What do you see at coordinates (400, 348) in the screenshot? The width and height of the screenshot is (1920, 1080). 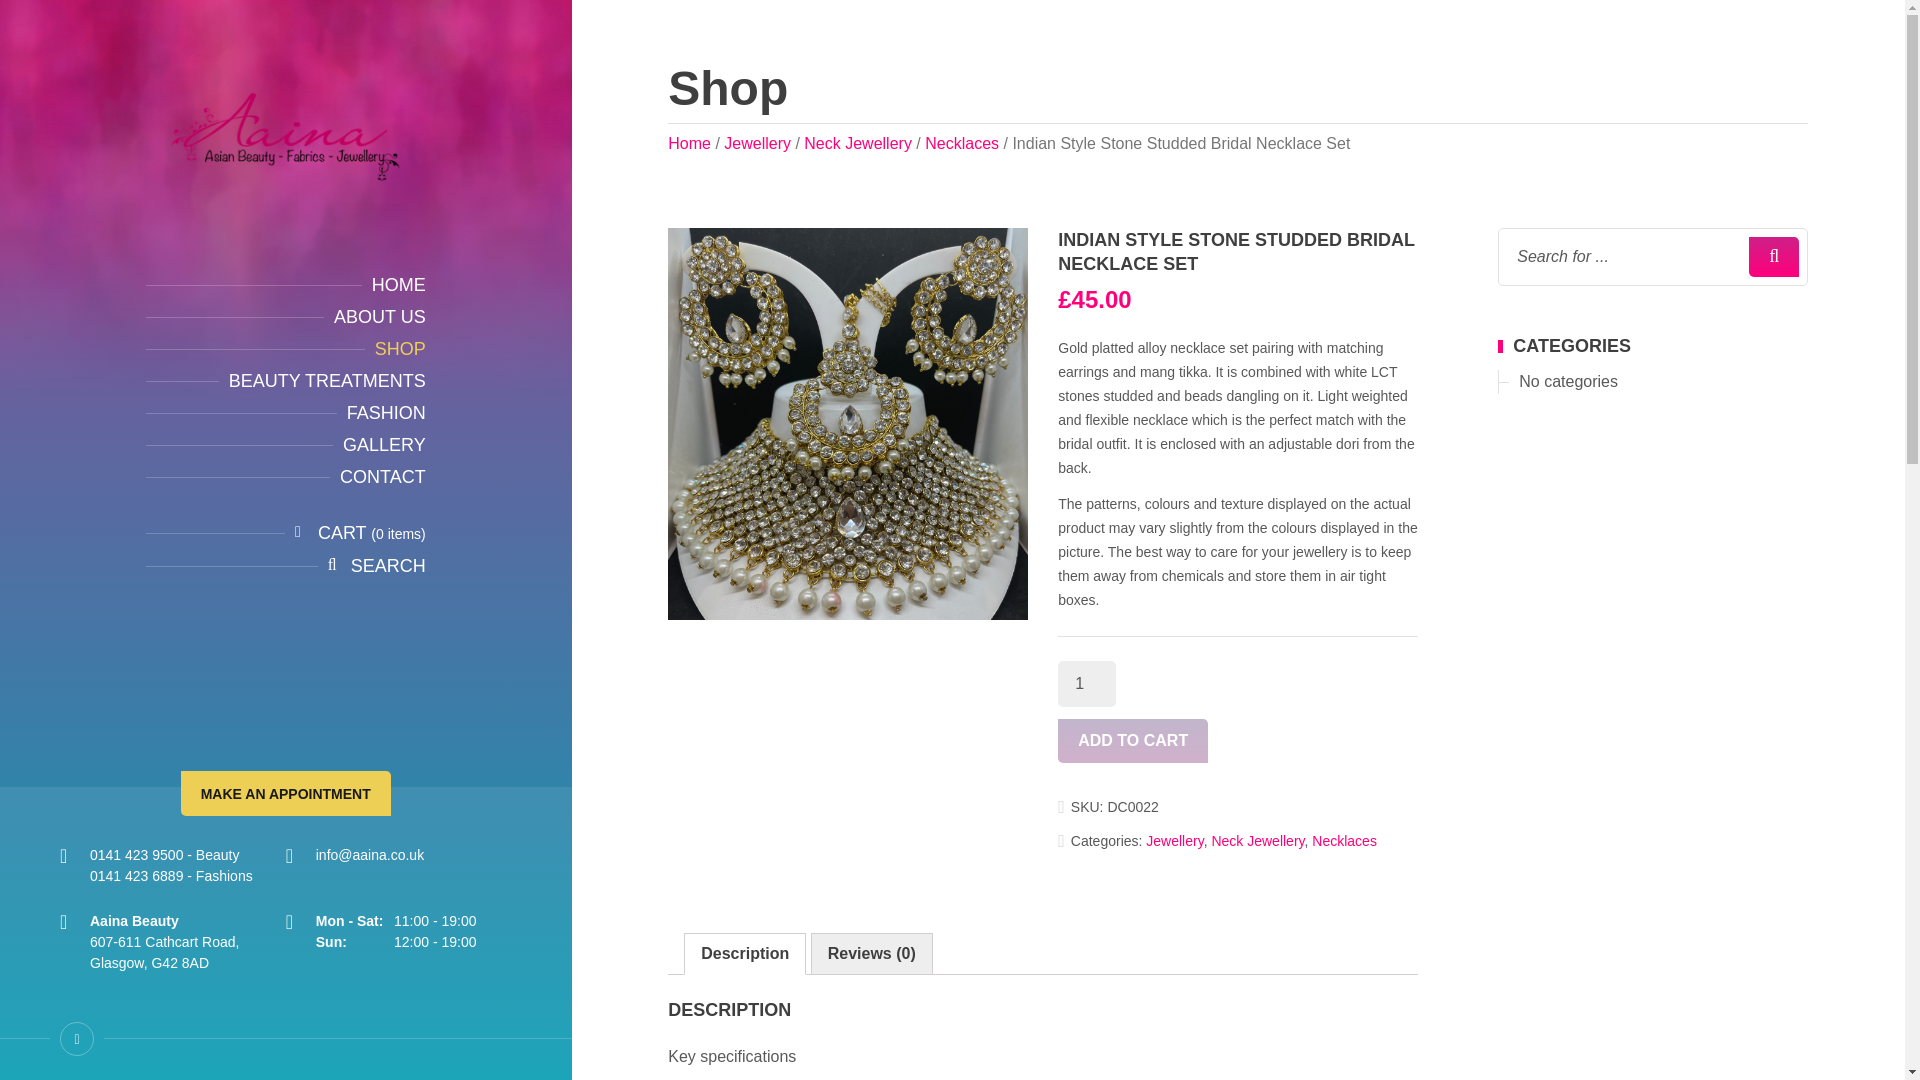 I see `SHOP` at bounding box center [400, 348].